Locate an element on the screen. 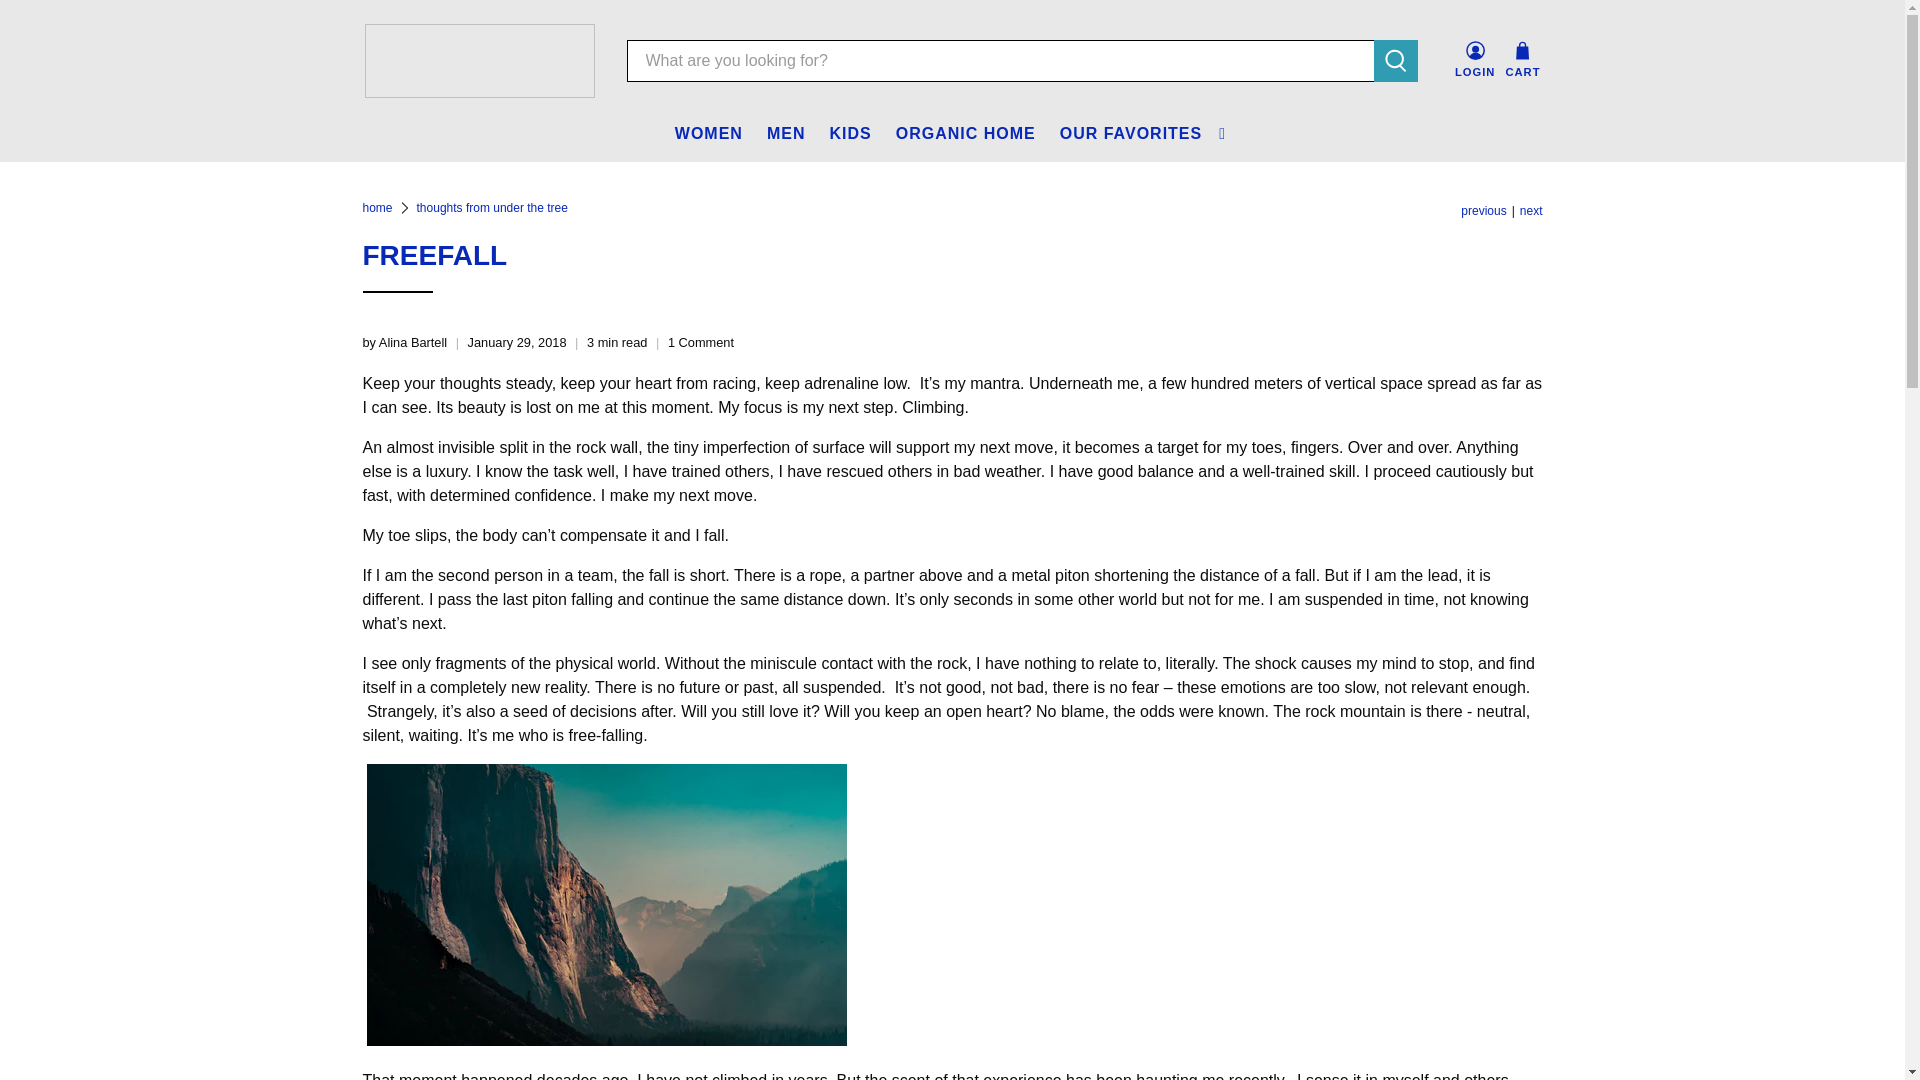 Image resolution: width=1920 pixels, height=1080 pixels. Thoughts from Under the Tree is located at coordinates (492, 207).